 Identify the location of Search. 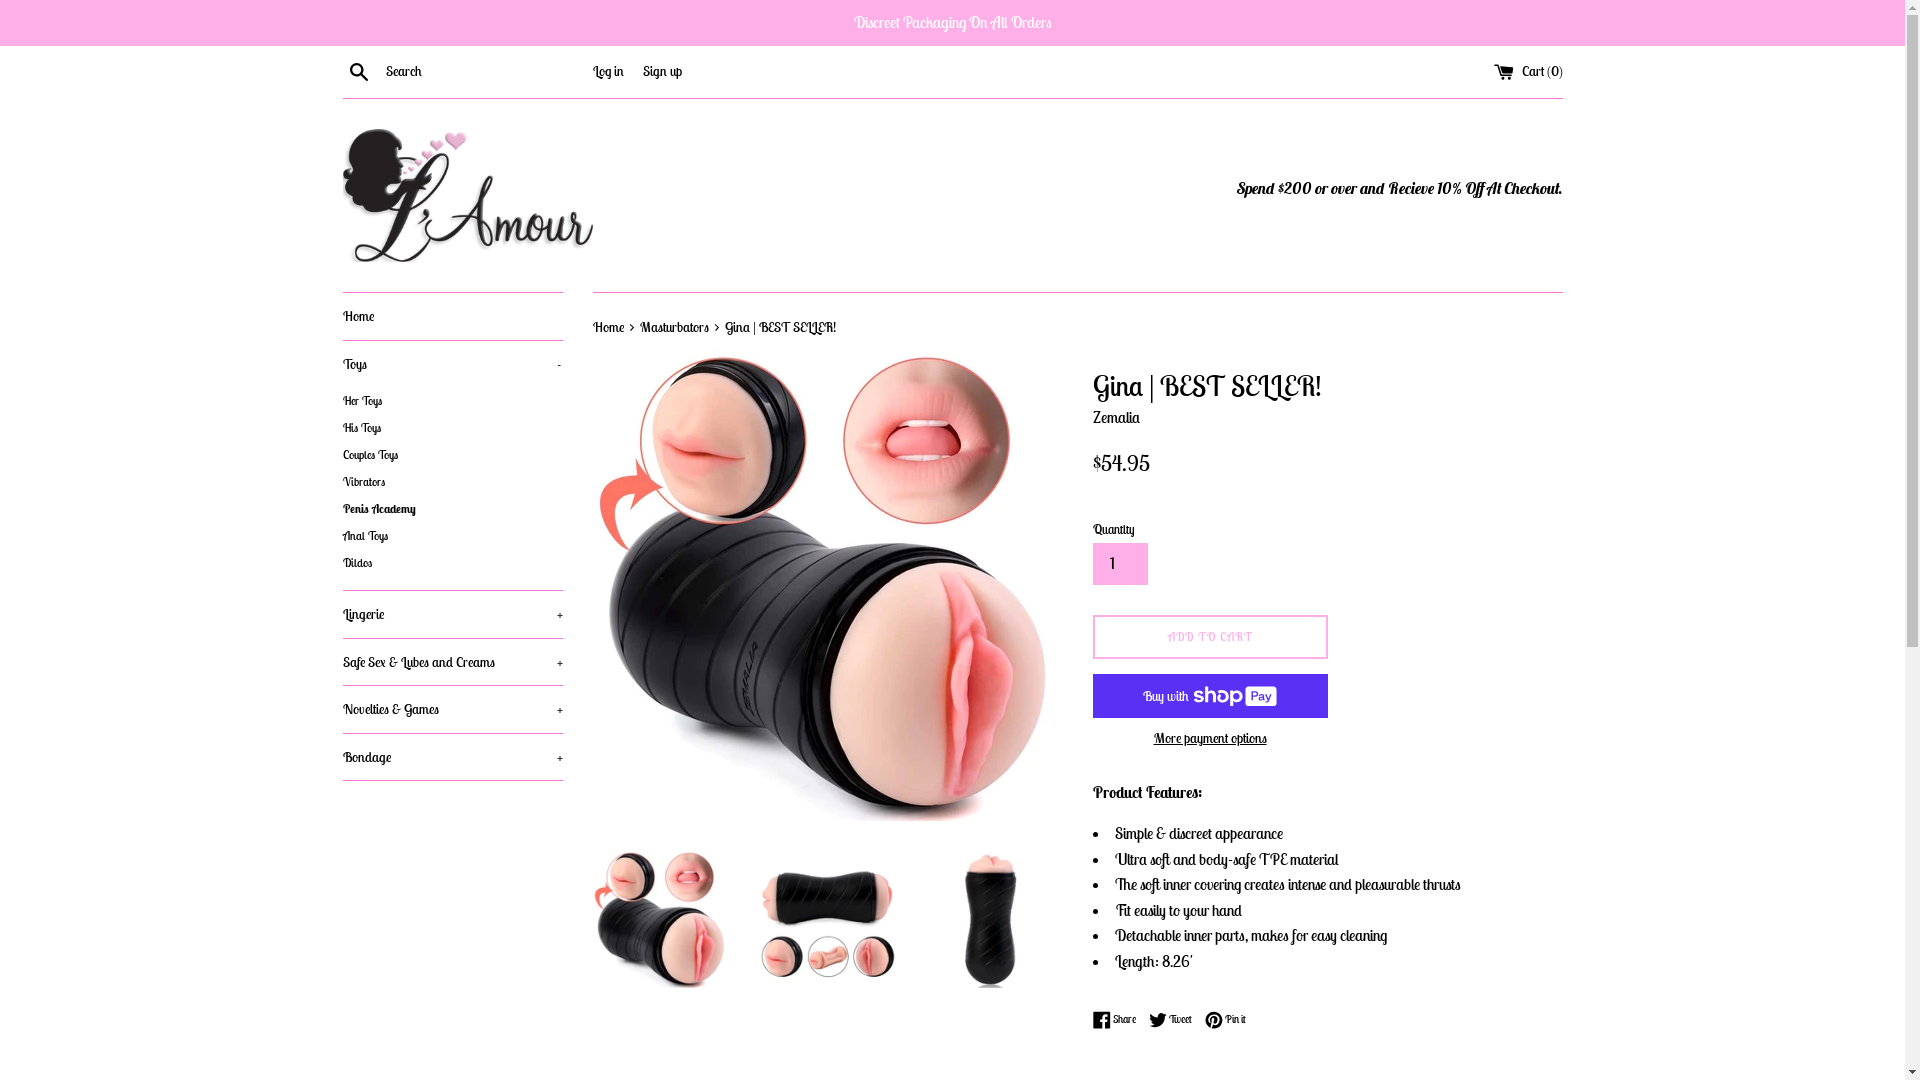
(358, 71).